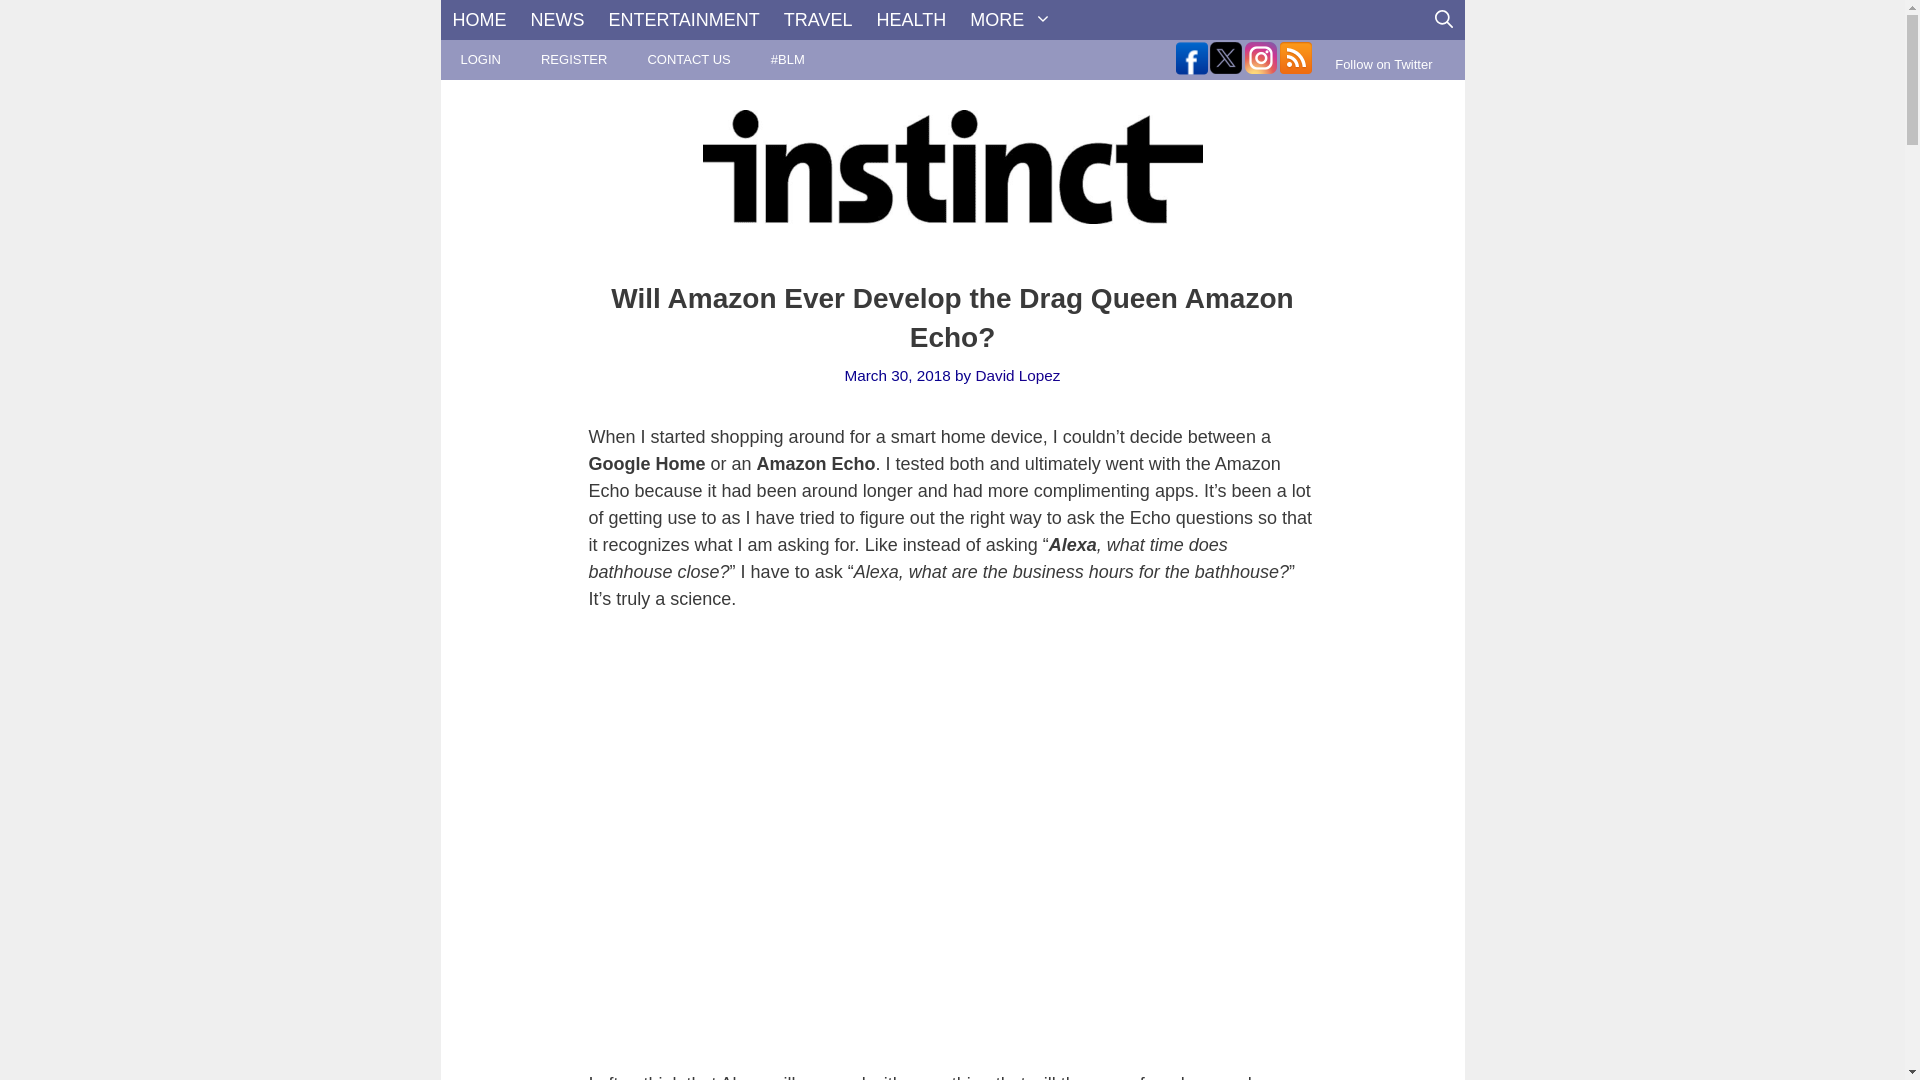 The width and height of the screenshot is (1920, 1080). Describe the element at coordinates (1017, 376) in the screenshot. I see `View all posts by David Lopez` at that location.